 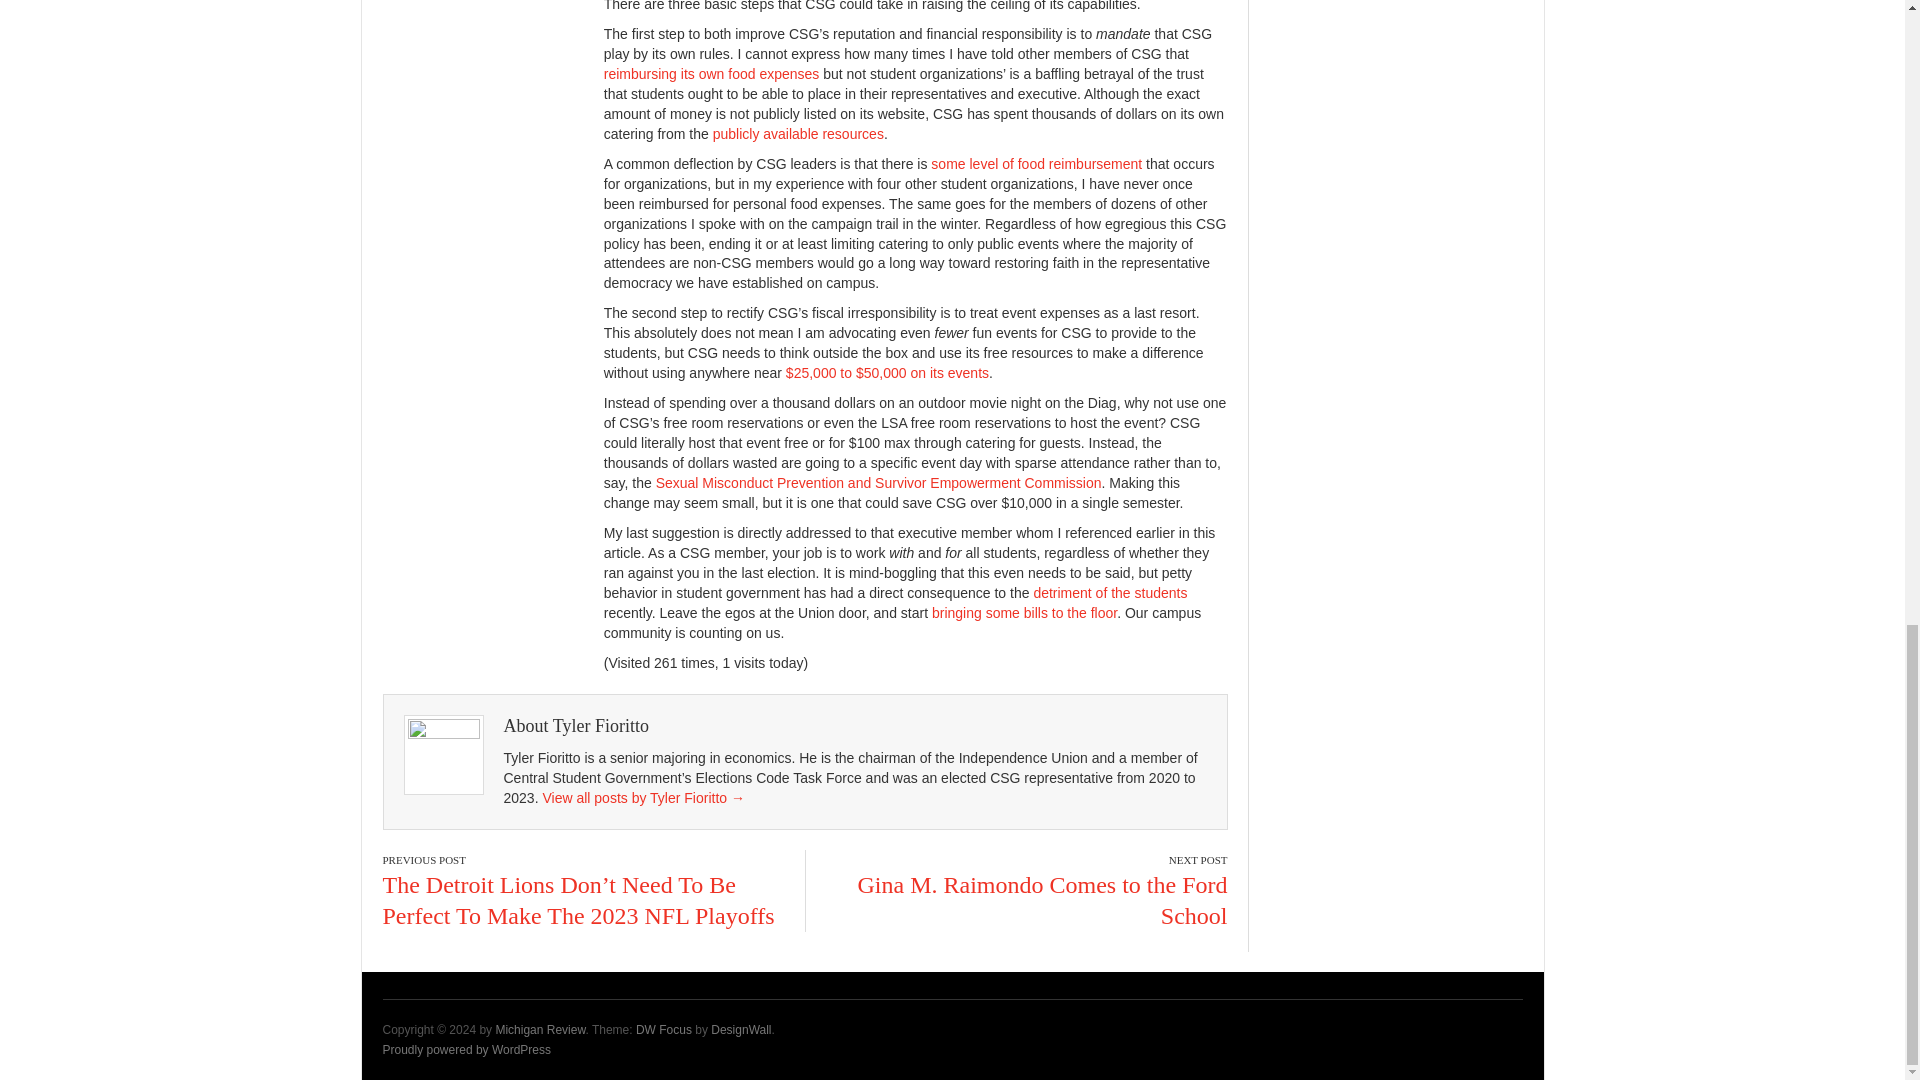 I want to click on detriment of the students, so click(x=1109, y=592).